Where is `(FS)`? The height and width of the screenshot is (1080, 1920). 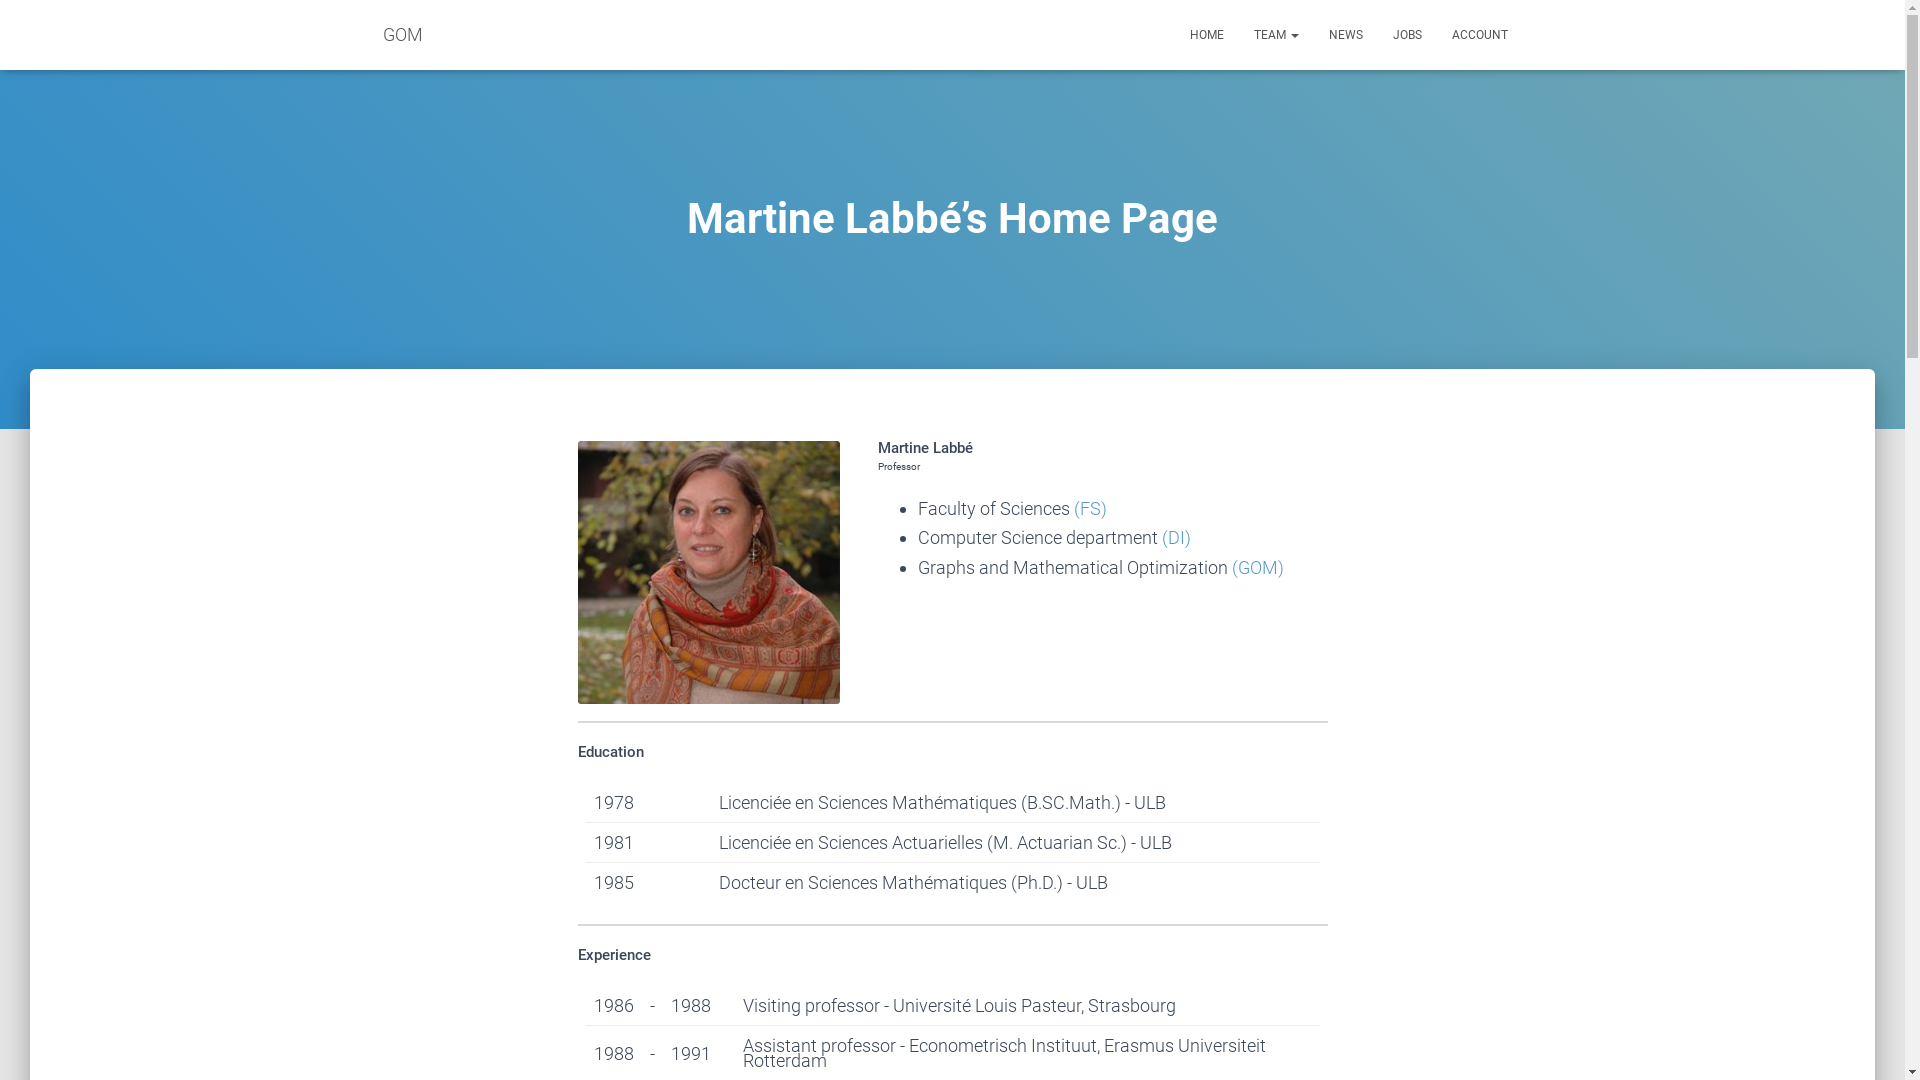
(FS) is located at coordinates (1090, 508).